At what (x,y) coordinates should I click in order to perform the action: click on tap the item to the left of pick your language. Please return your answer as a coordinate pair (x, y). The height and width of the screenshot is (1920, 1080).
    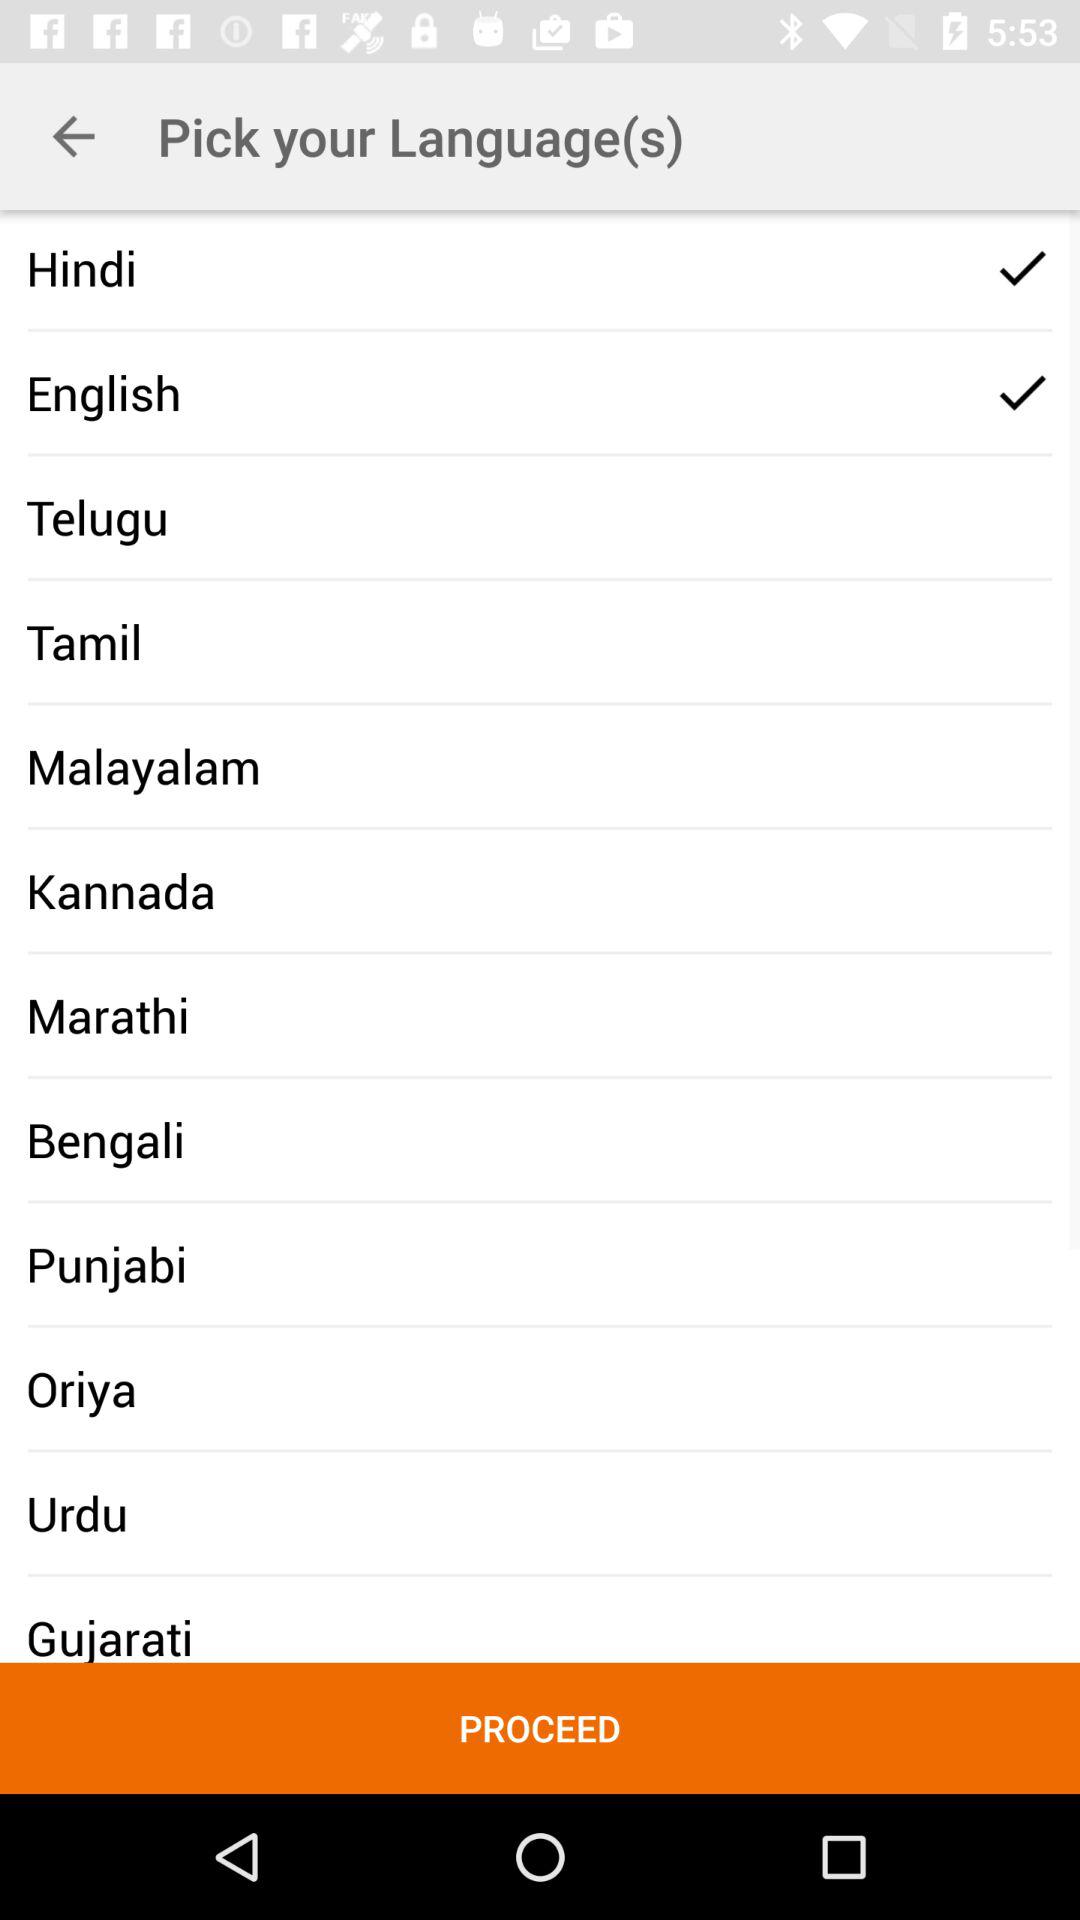
    Looking at the image, I should click on (73, 136).